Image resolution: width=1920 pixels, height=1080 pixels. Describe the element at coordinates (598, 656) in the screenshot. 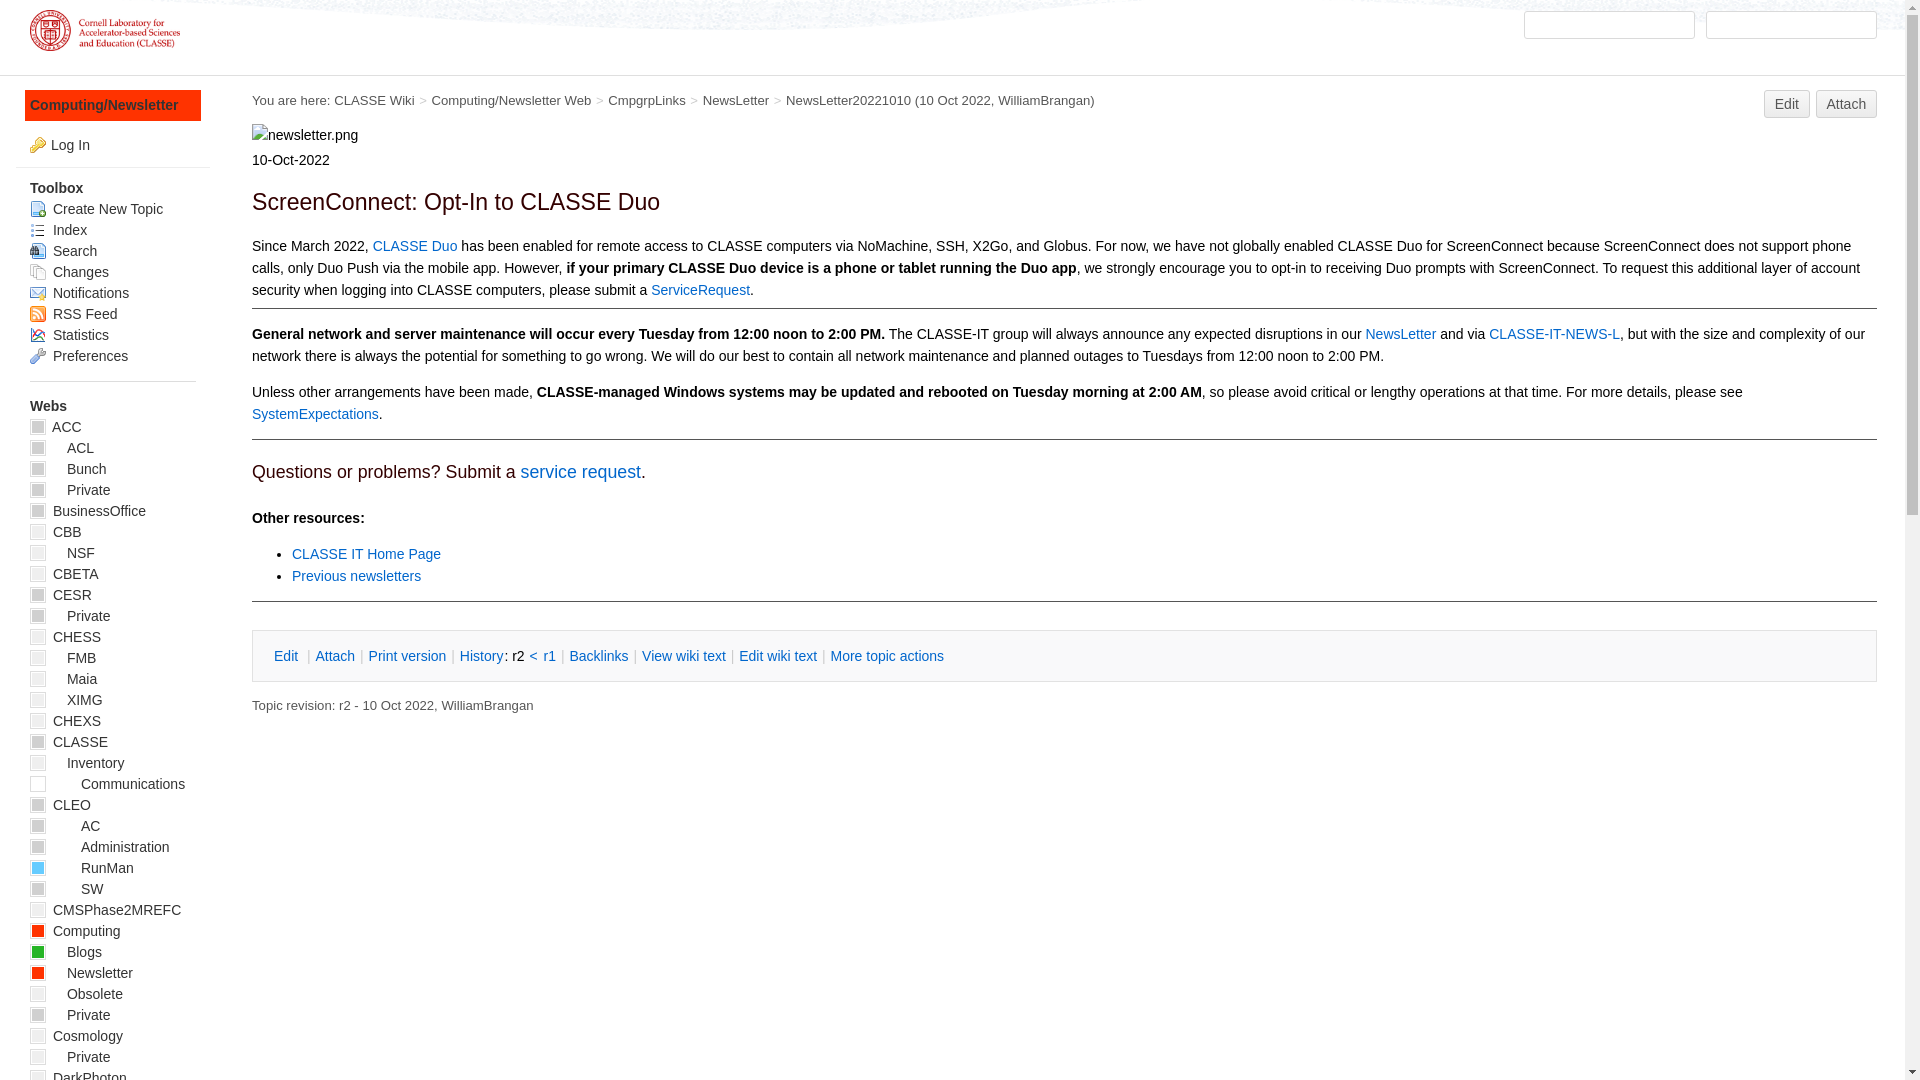

I see `Backlinks` at that location.